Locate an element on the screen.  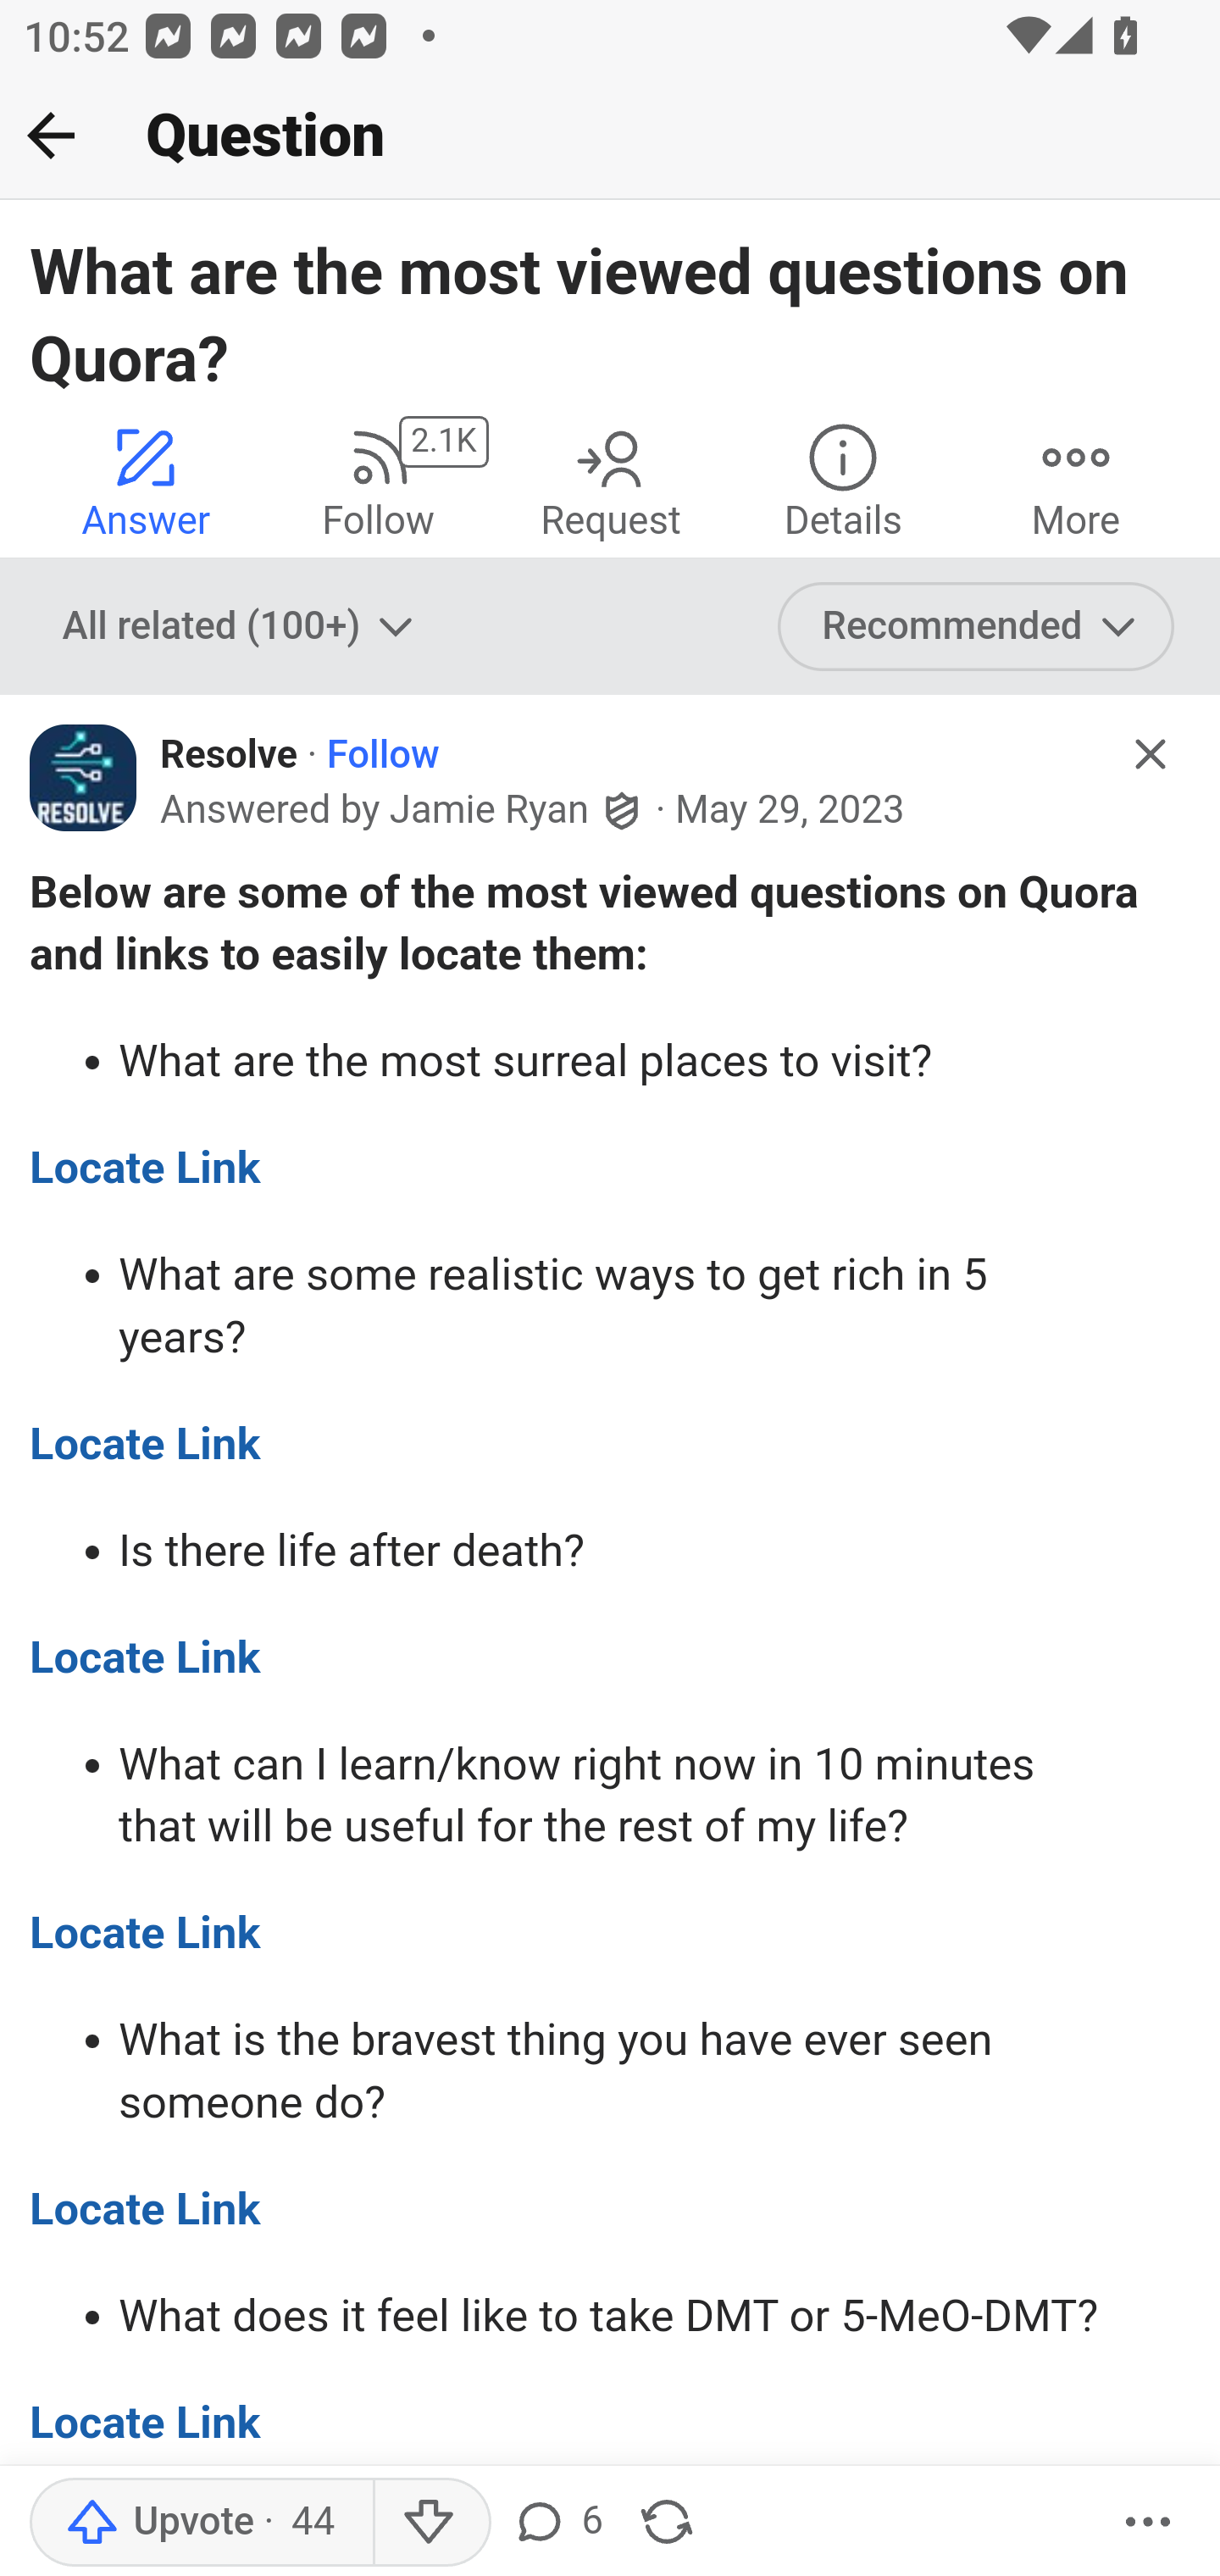
May 29, 2023 is located at coordinates (790, 811).